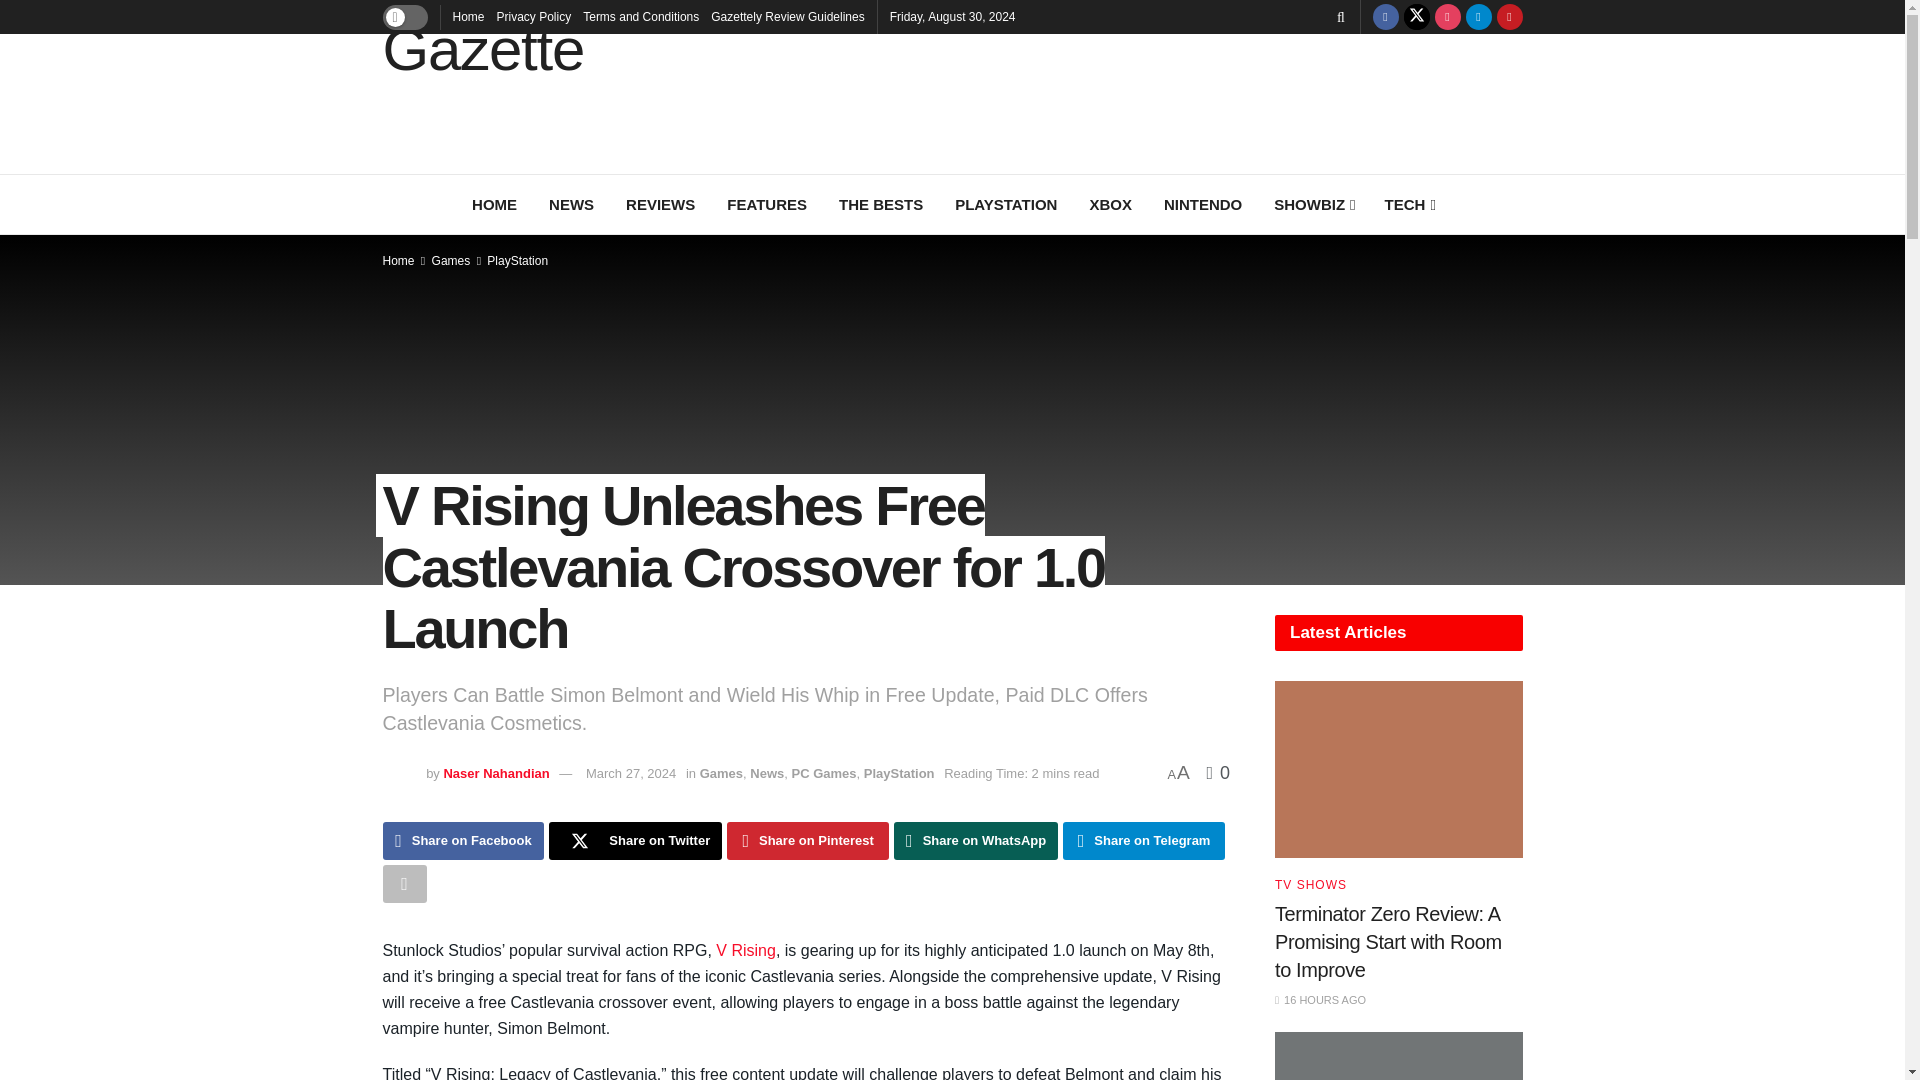 The image size is (1920, 1080). I want to click on HOME, so click(494, 204).